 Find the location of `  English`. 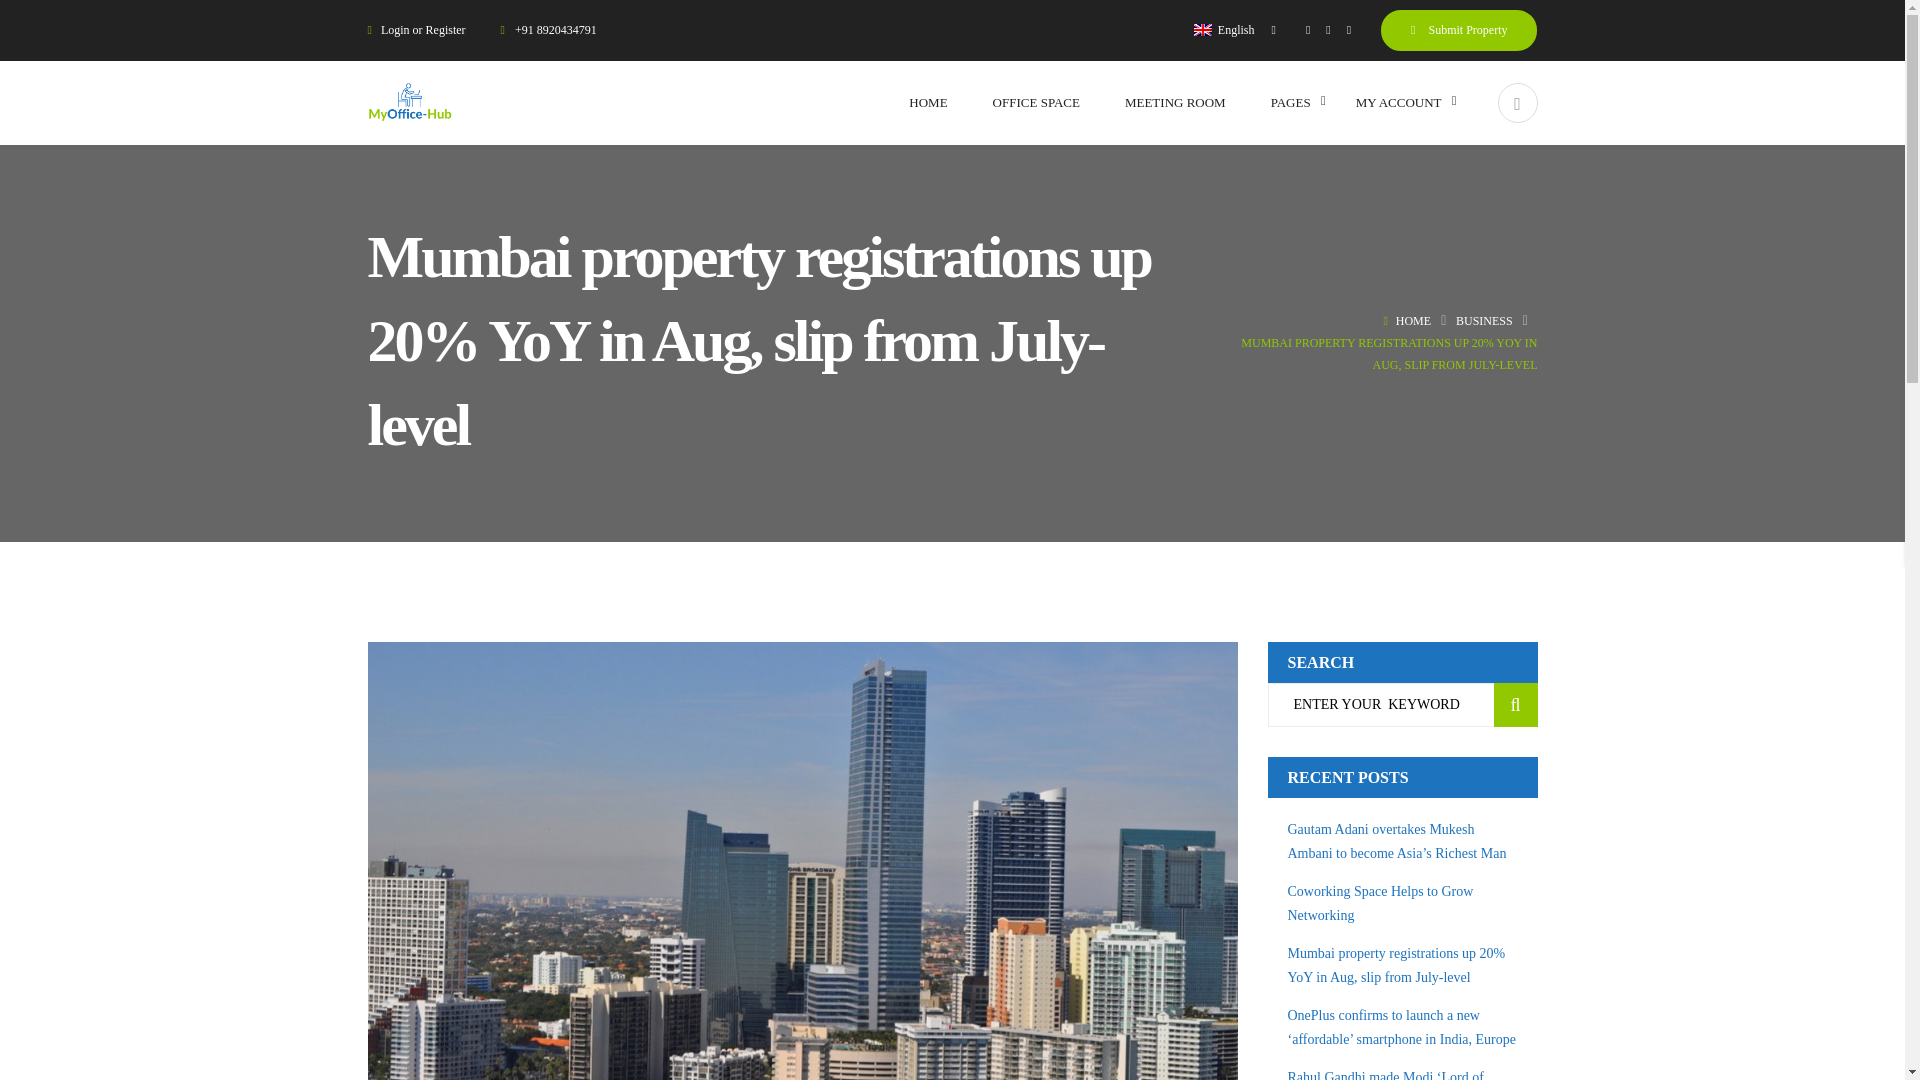

  English is located at coordinates (1235, 29).